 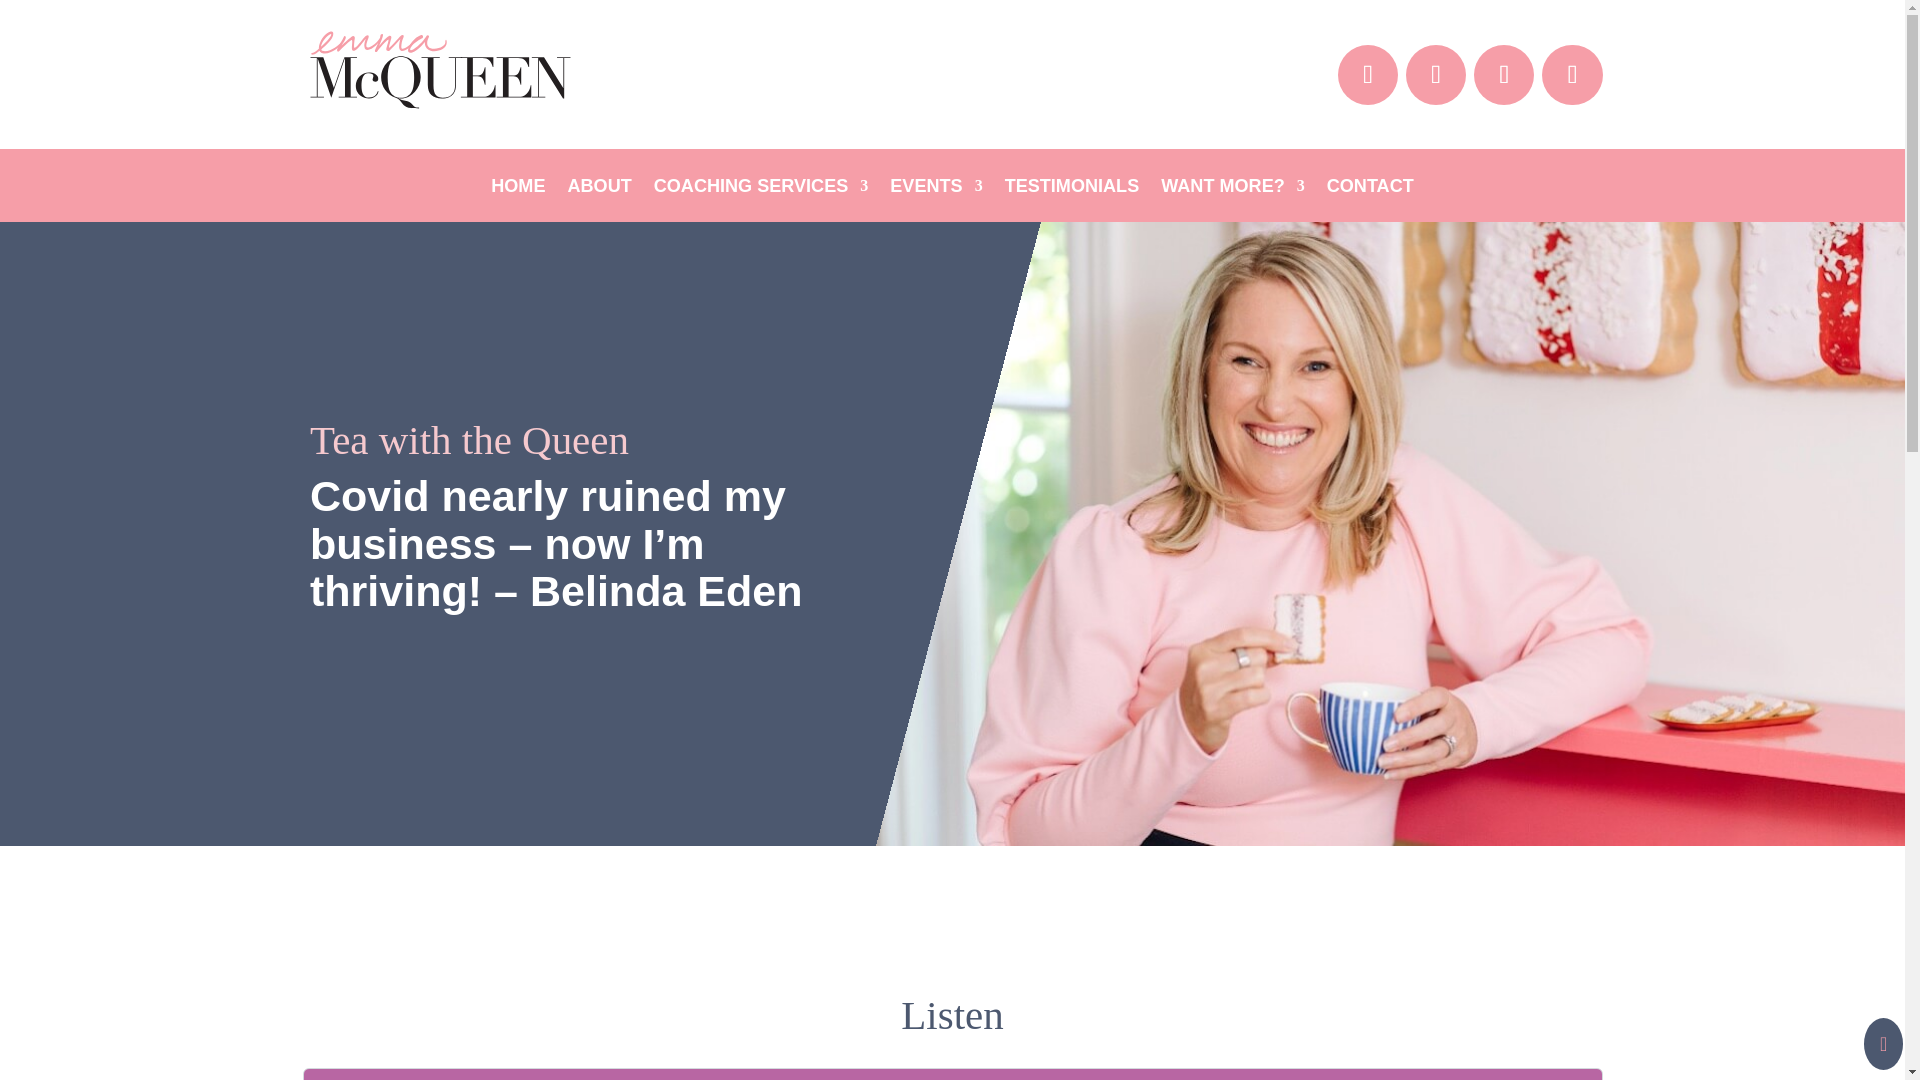 What do you see at coordinates (1436, 74) in the screenshot?
I see `Follow on LinkedIn` at bounding box center [1436, 74].